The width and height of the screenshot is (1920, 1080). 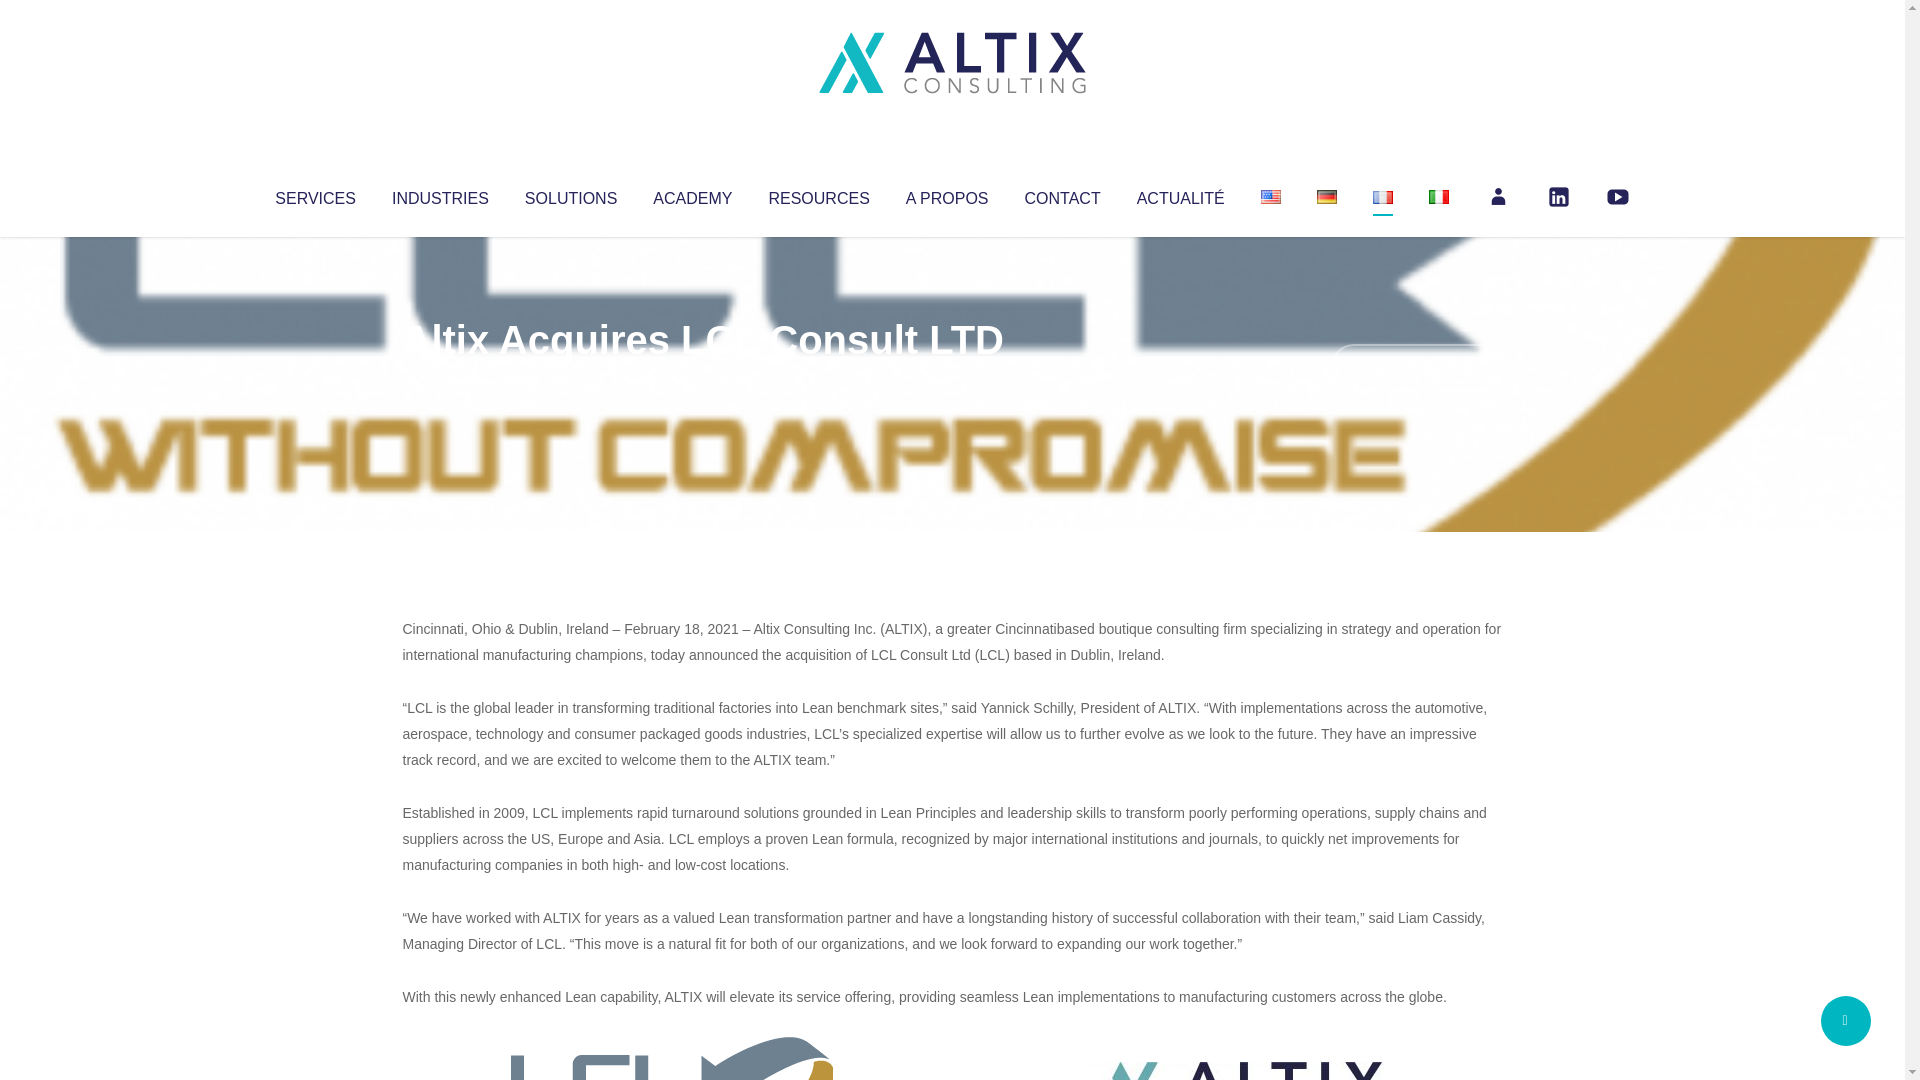 What do you see at coordinates (440, 194) in the screenshot?
I see `INDUSTRIES` at bounding box center [440, 194].